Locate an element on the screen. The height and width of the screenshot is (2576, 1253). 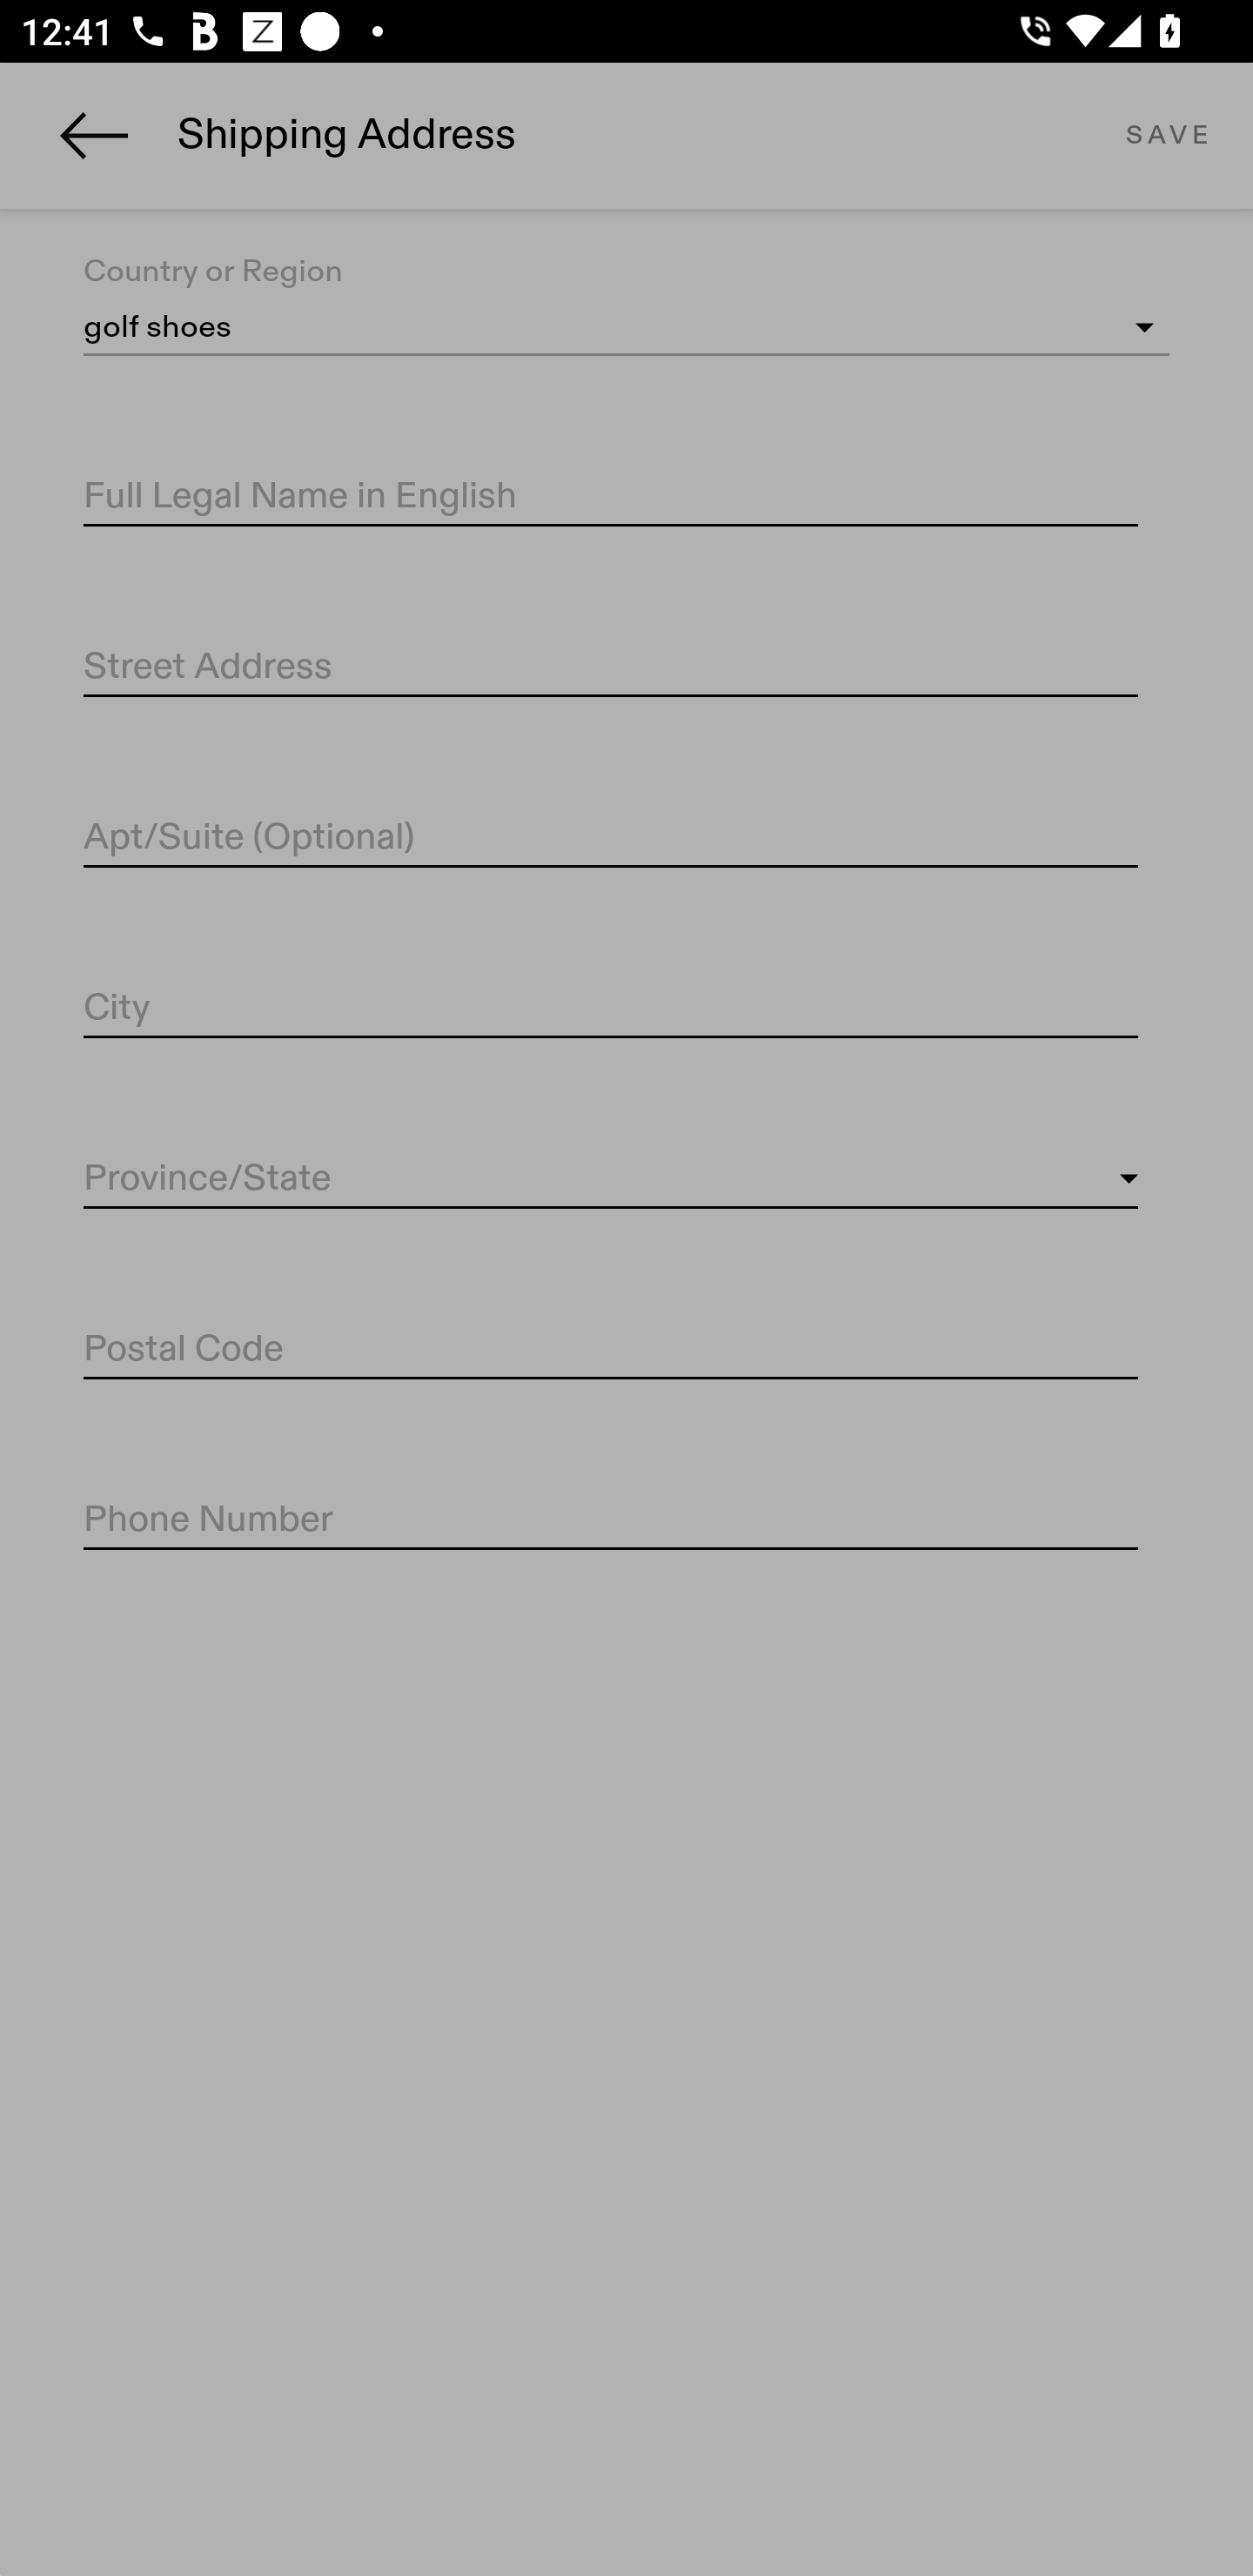
City is located at coordinates (611, 1010).